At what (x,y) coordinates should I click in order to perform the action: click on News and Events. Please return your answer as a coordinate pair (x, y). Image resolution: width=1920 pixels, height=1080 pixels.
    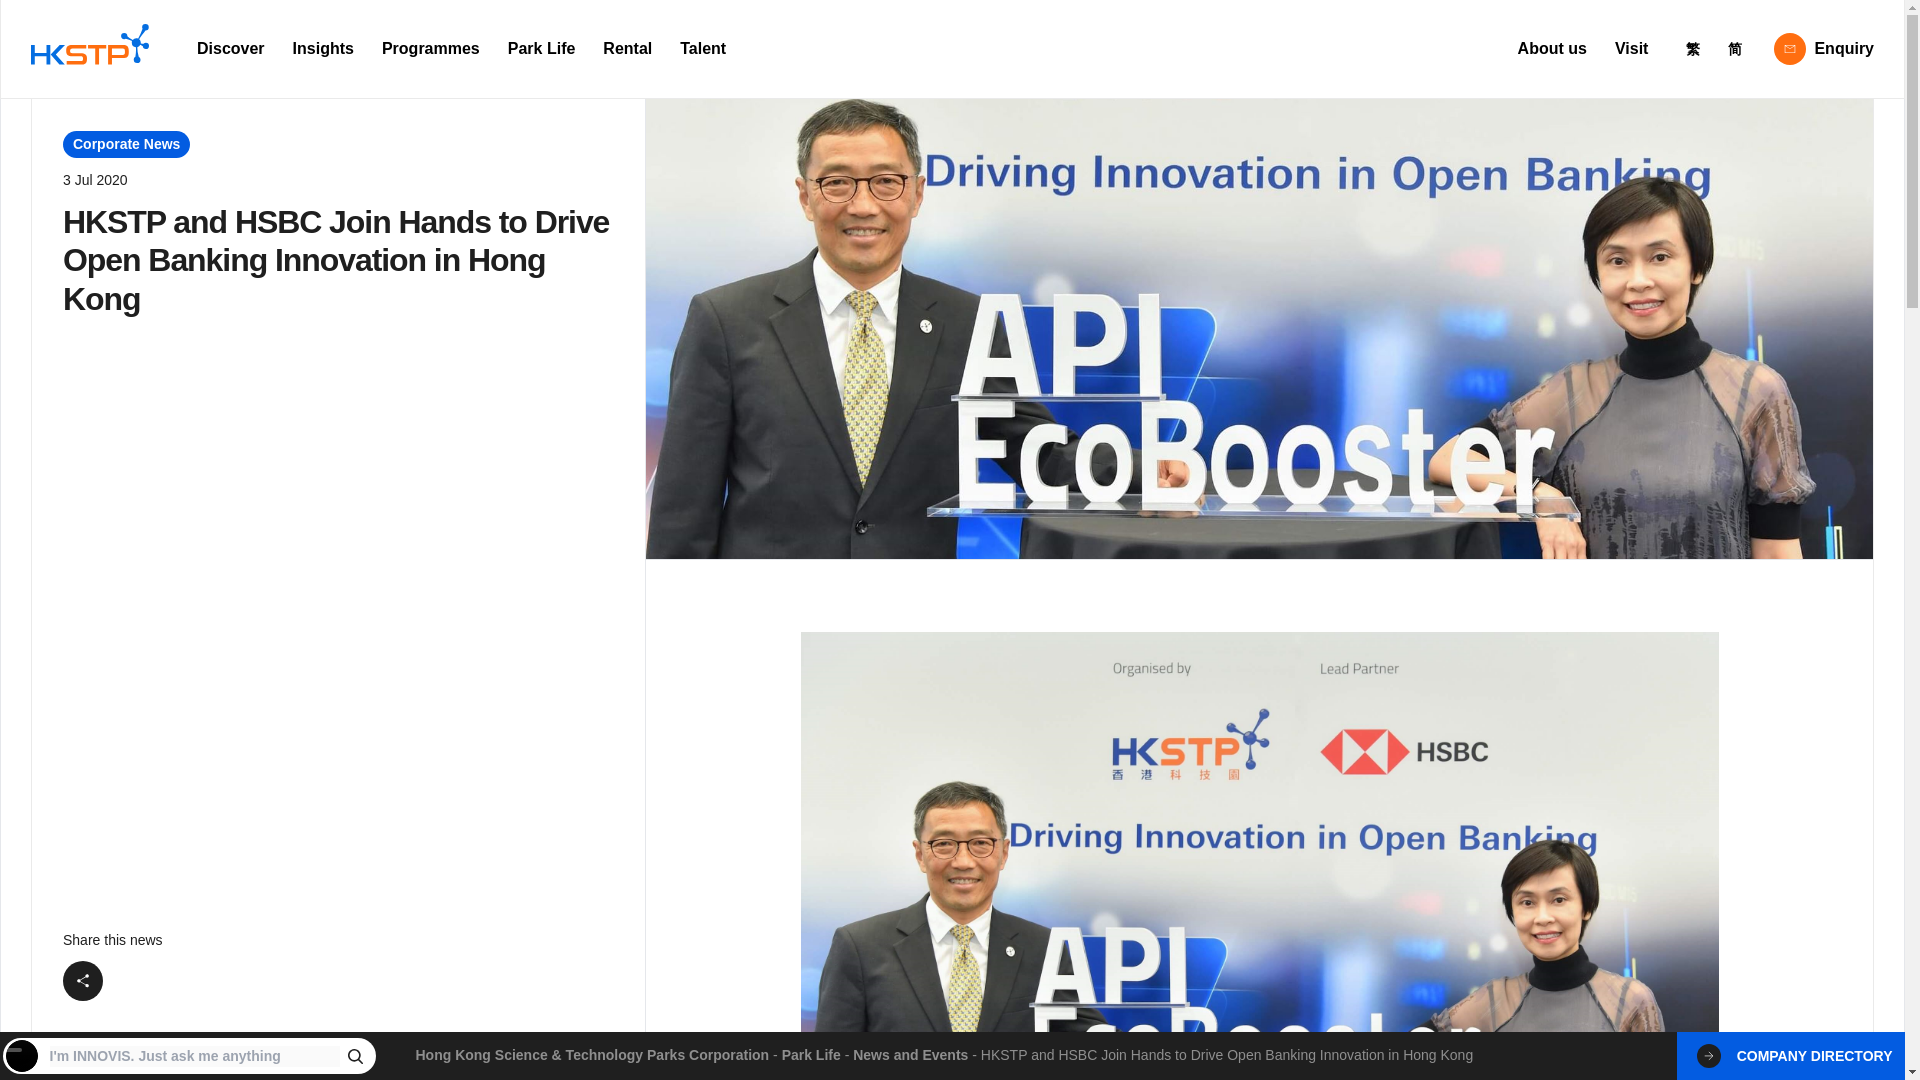
    Looking at the image, I should click on (910, 1054).